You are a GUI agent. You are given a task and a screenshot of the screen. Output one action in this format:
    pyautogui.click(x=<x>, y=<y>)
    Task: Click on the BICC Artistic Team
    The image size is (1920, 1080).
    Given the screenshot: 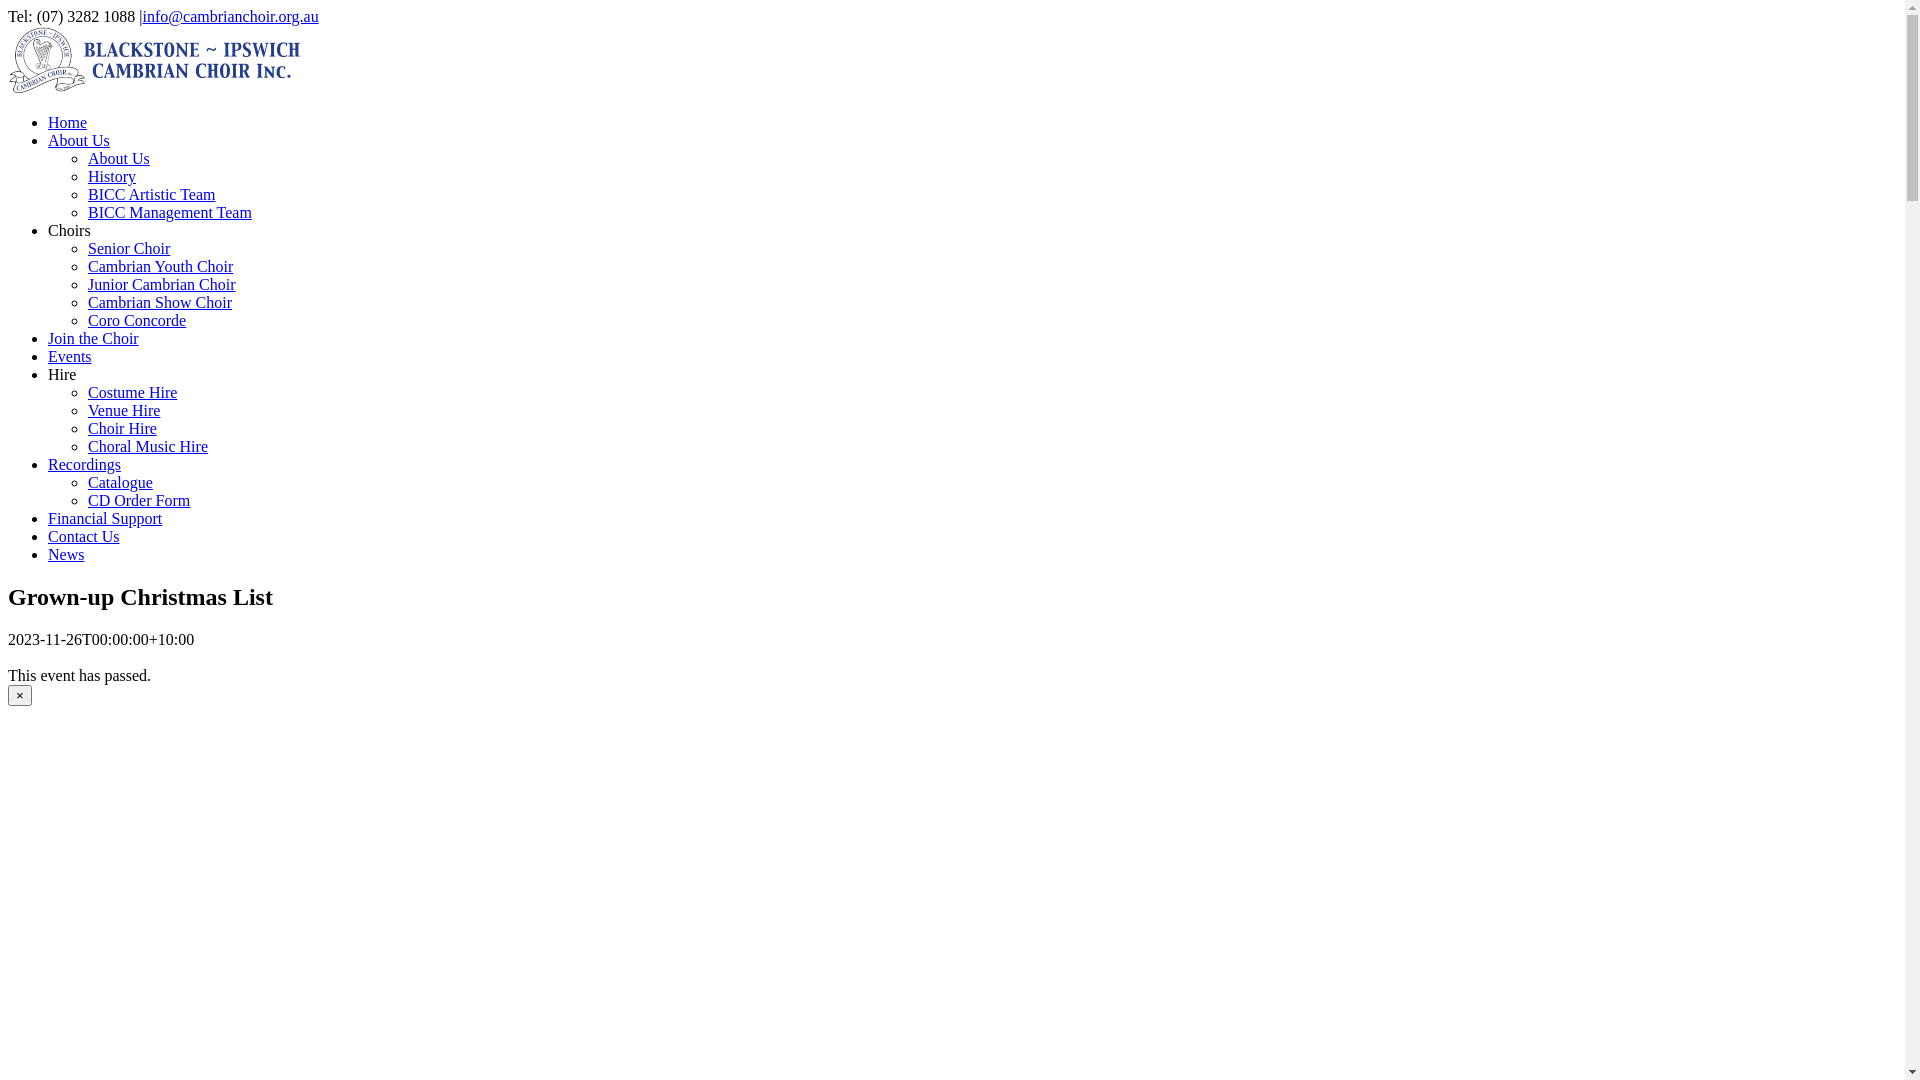 What is the action you would take?
    pyautogui.click(x=152, y=194)
    